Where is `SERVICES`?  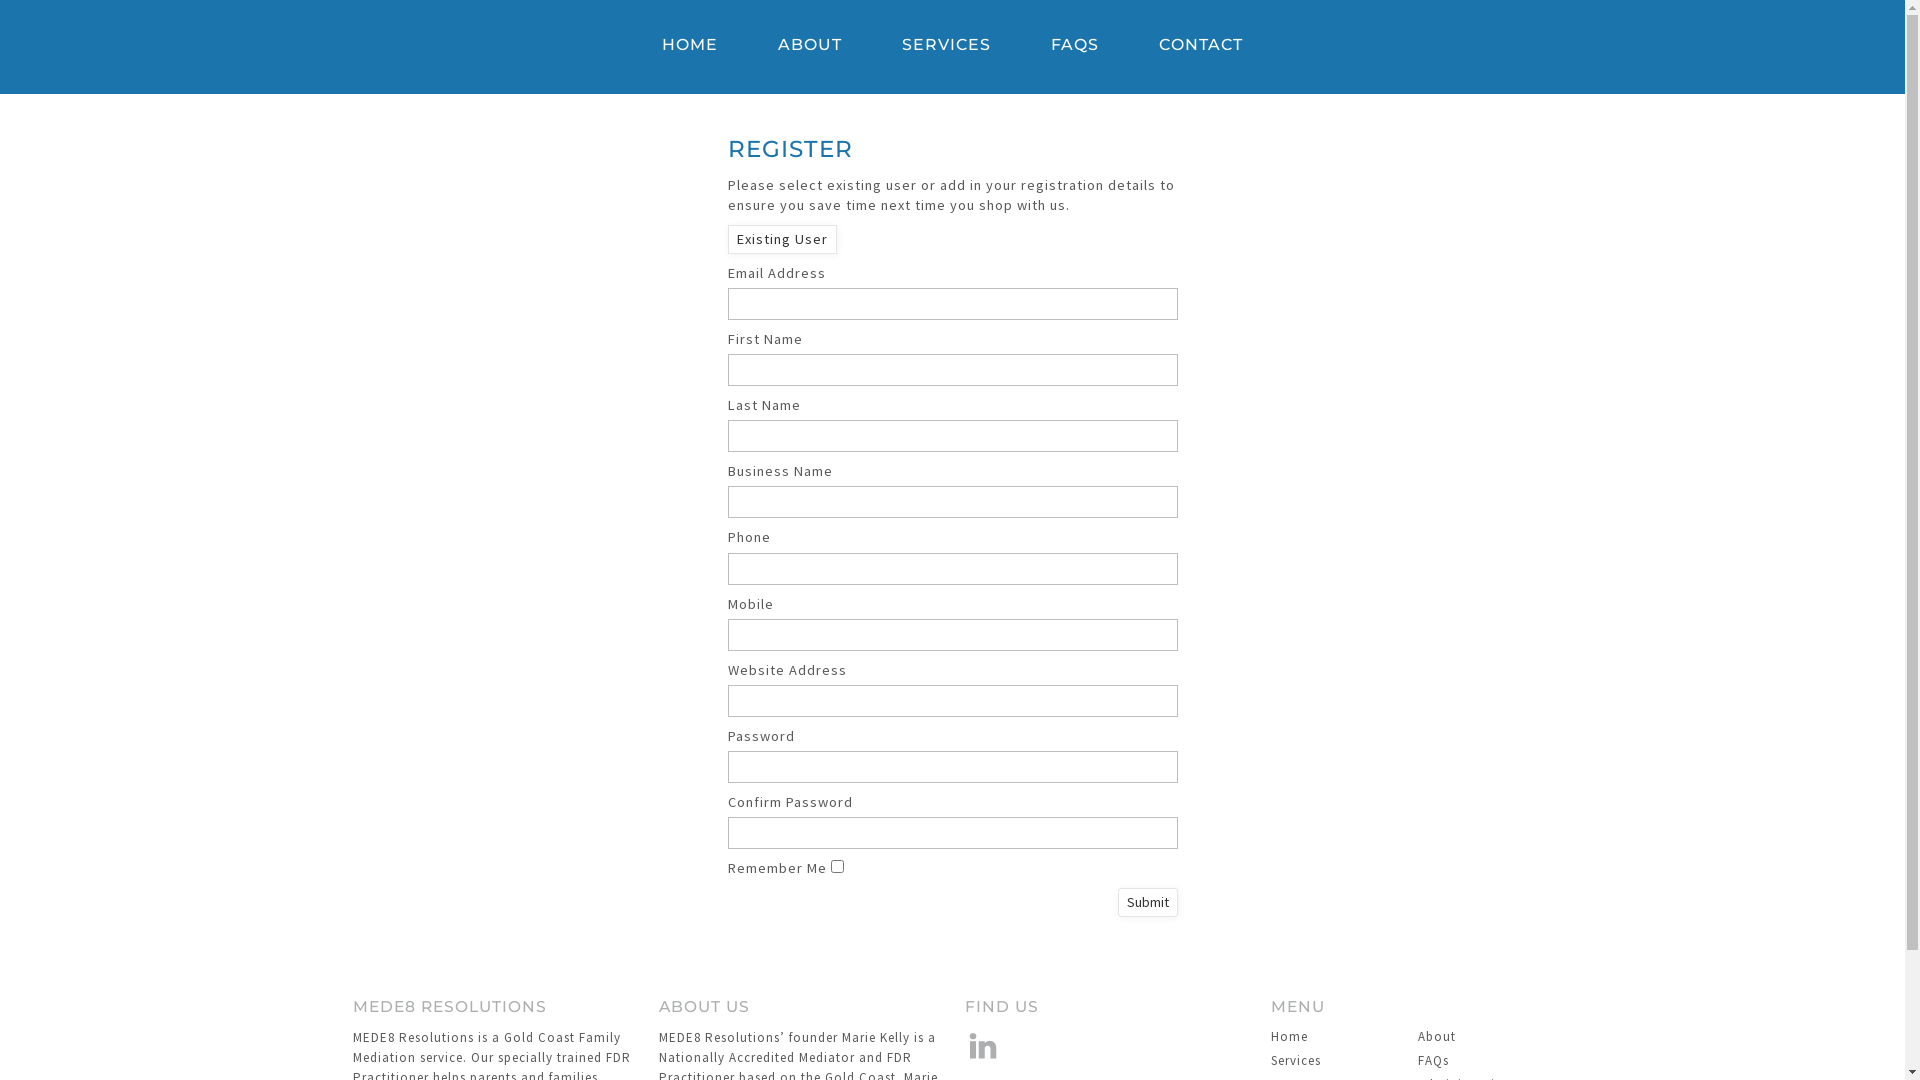
SERVICES is located at coordinates (946, 47).